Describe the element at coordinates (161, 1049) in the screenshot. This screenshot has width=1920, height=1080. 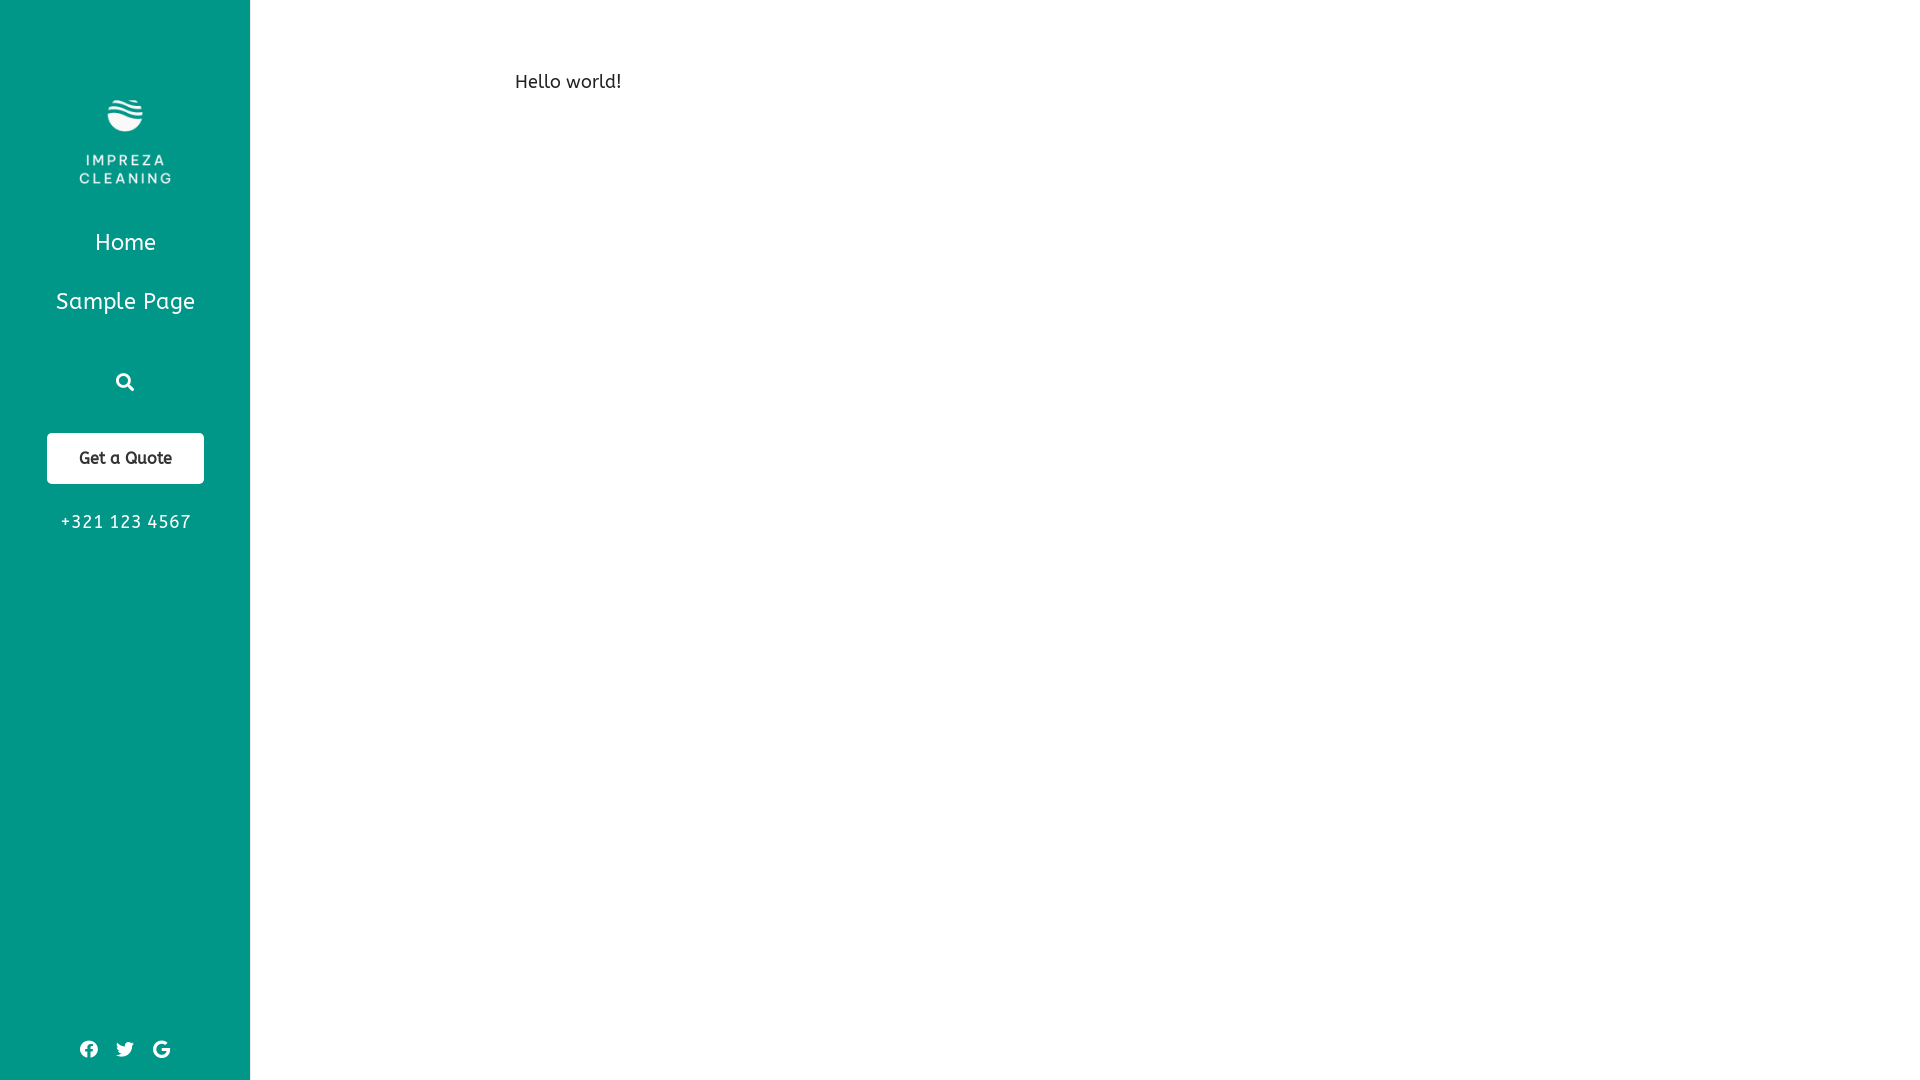
I see `Google` at that location.